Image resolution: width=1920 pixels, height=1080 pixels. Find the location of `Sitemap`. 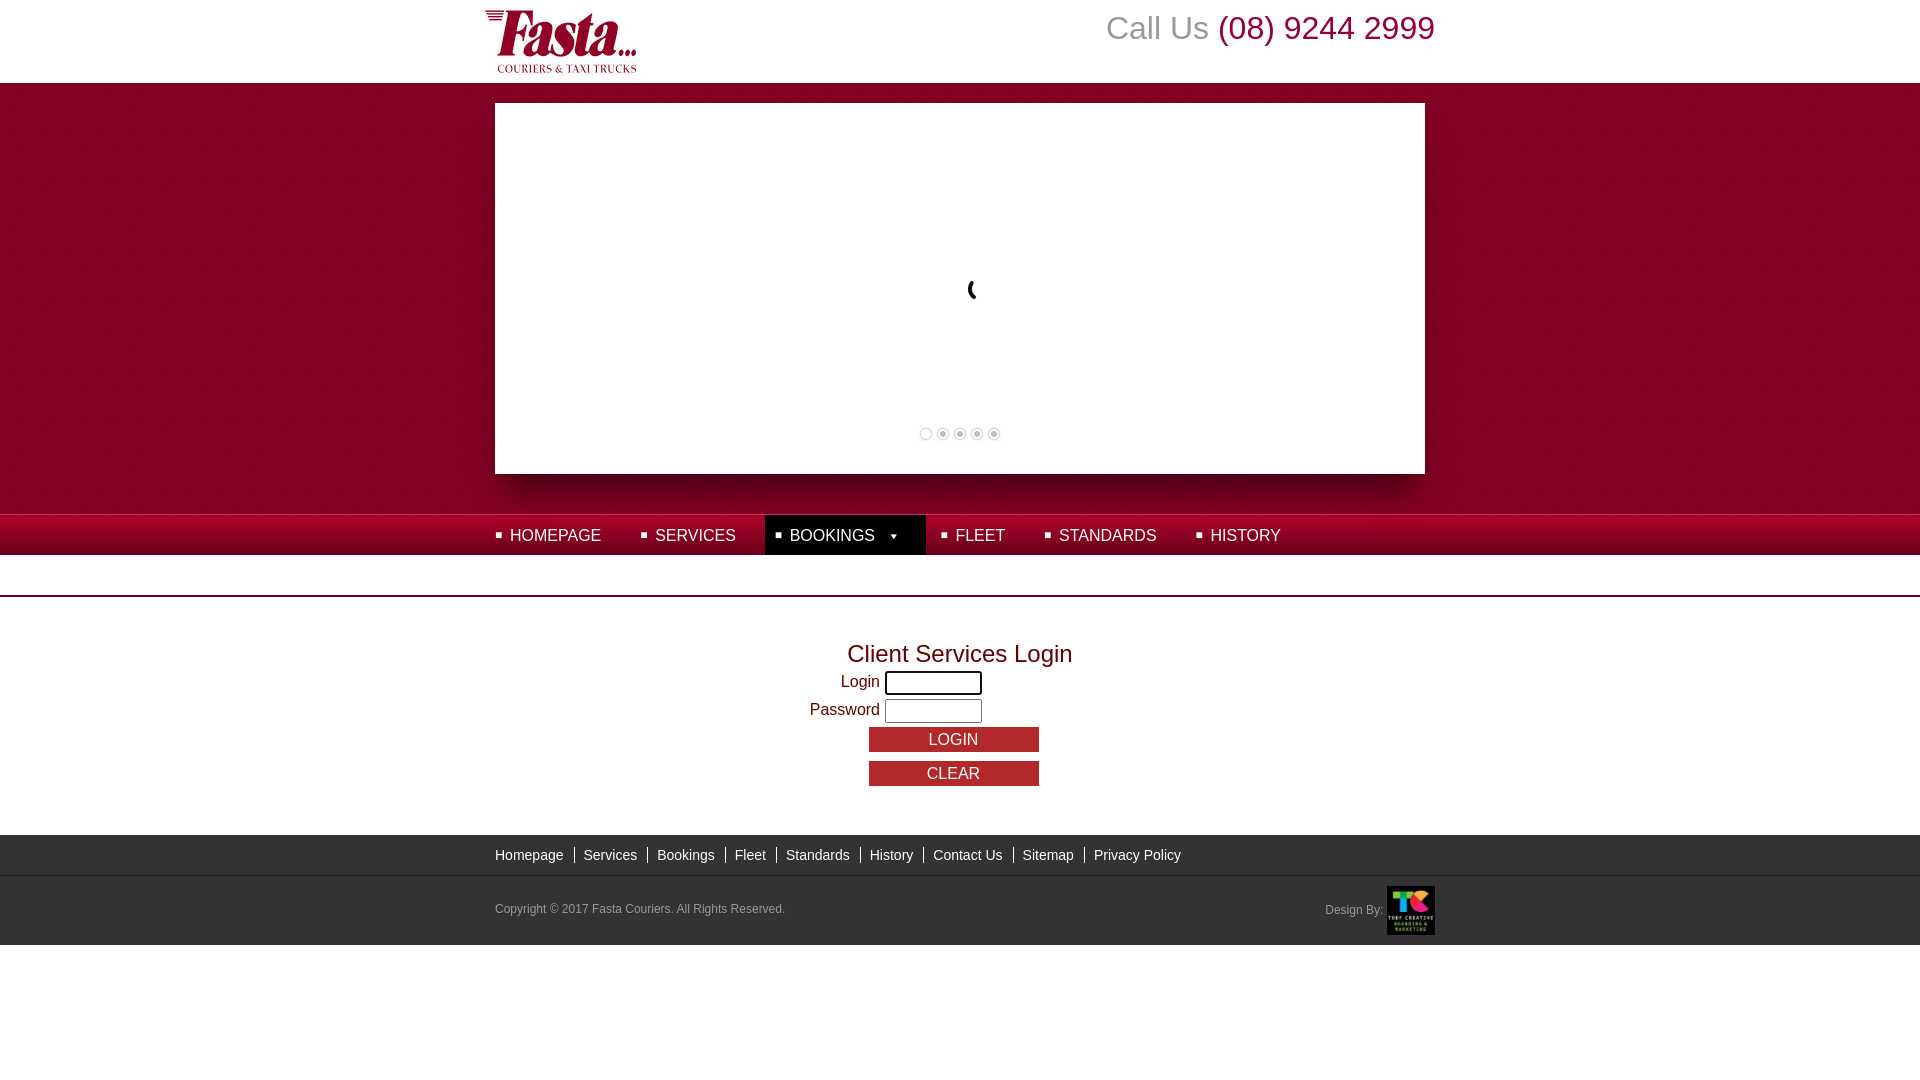

Sitemap is located at coordinates (1048, 855).